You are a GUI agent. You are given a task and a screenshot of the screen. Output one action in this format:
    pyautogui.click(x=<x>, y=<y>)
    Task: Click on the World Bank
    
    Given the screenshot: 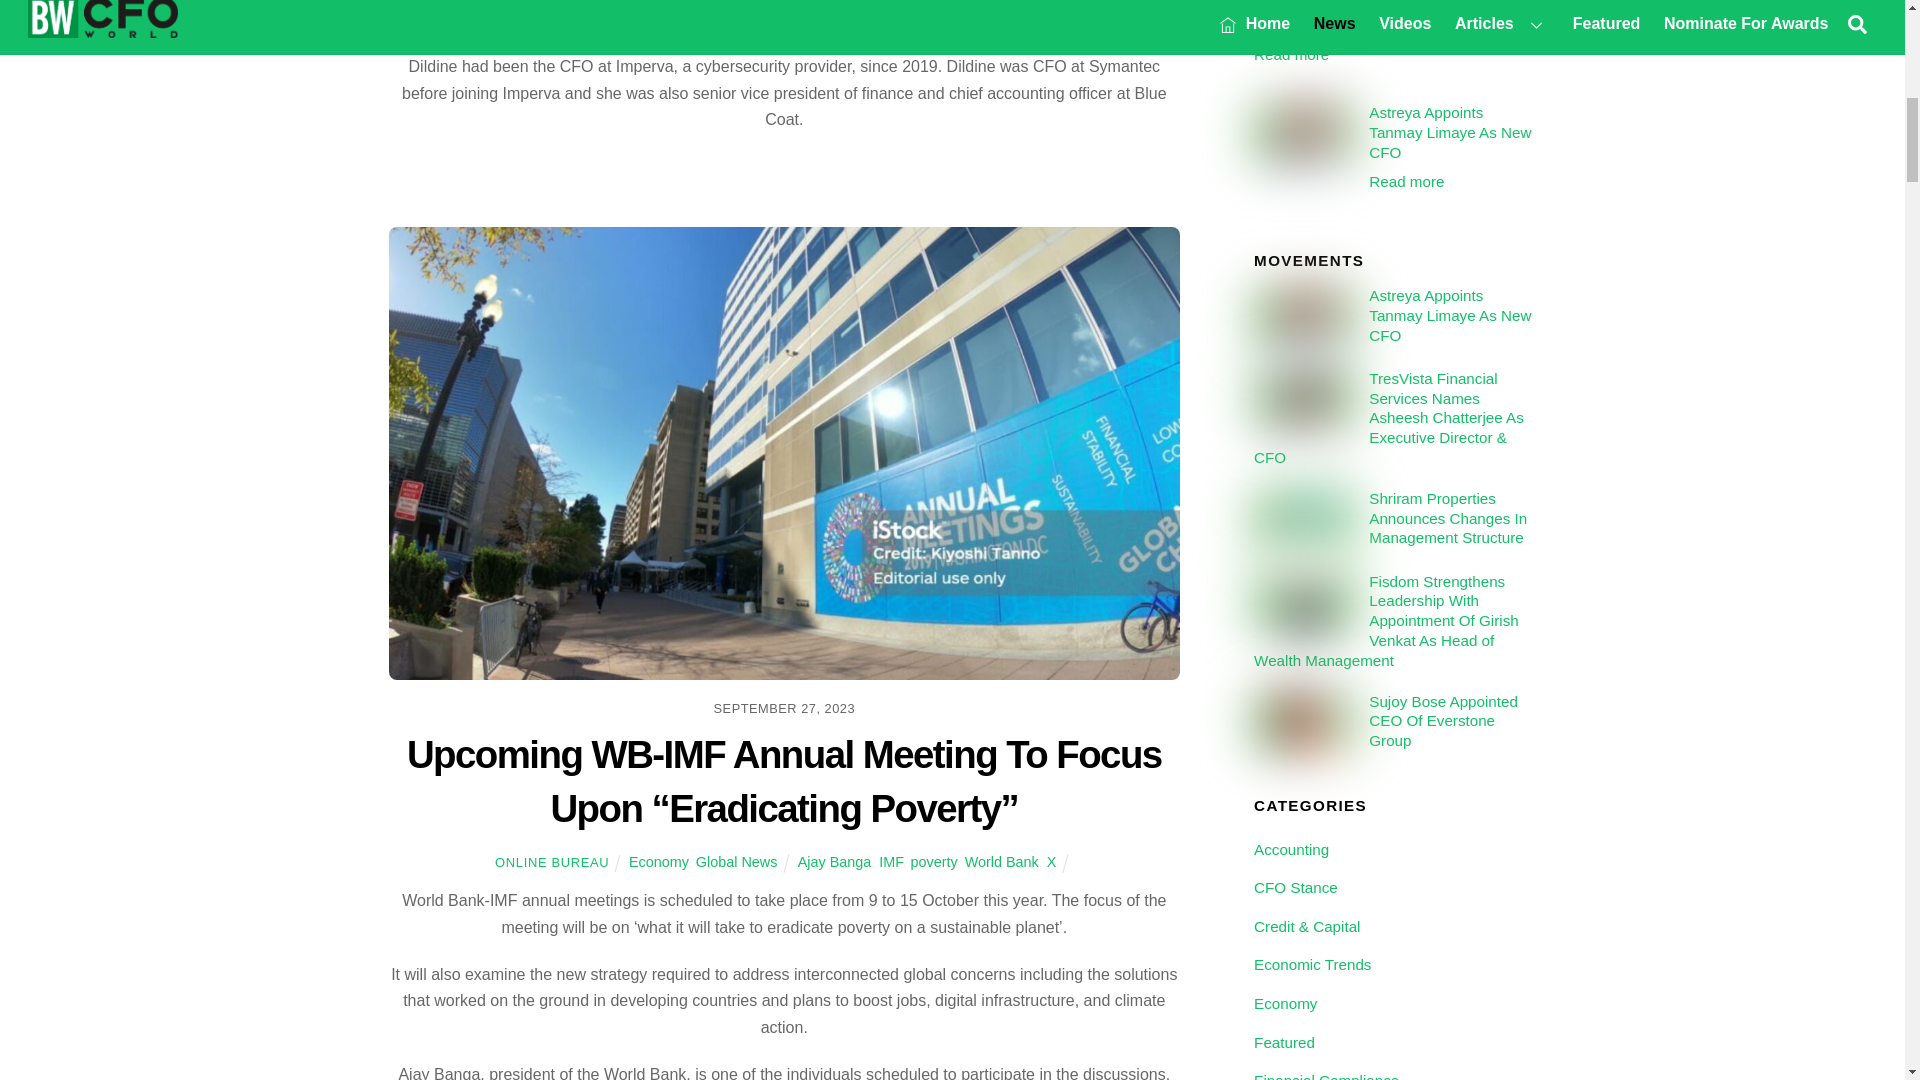 What is the action you would take?
    pyautogui.click(x=1002, y=862)
    